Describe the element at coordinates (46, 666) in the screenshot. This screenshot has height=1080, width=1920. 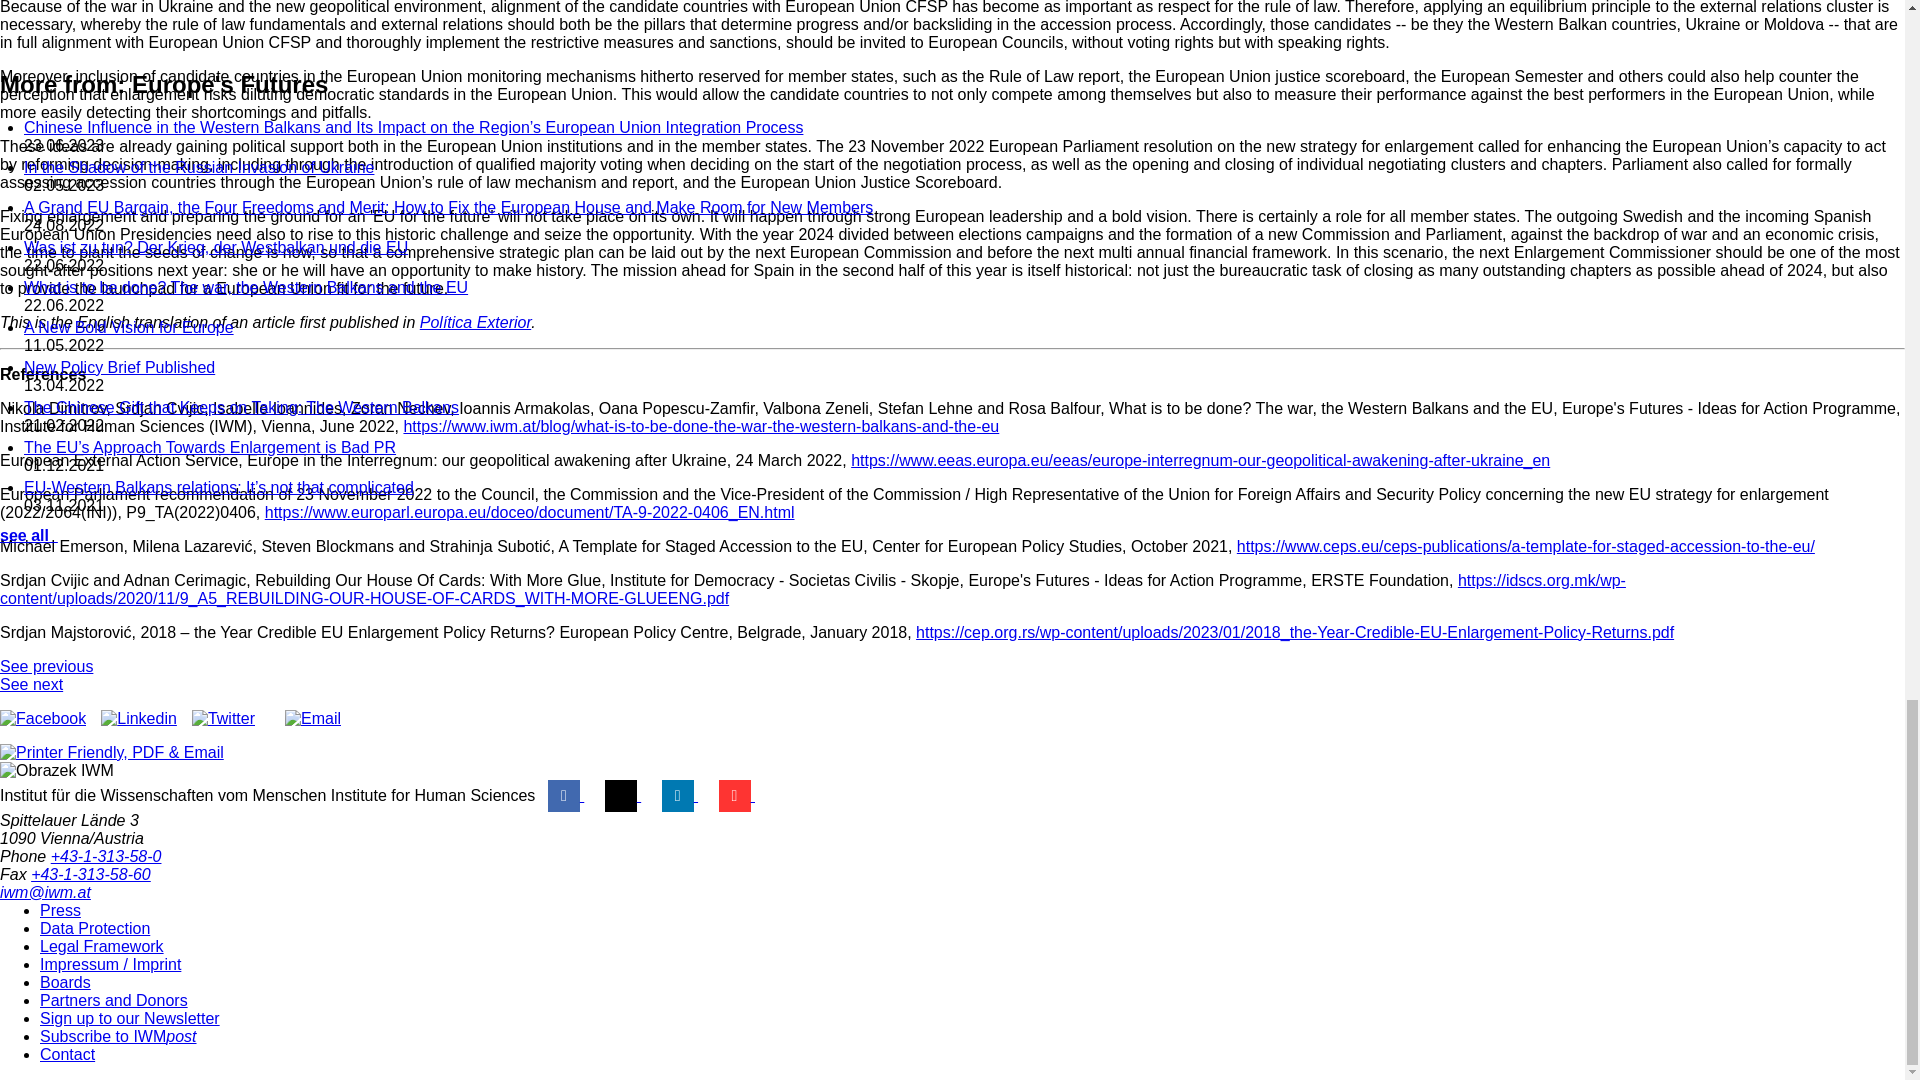
I see `In the Shadow of the Russian Invasion of Ukraine` at that location.